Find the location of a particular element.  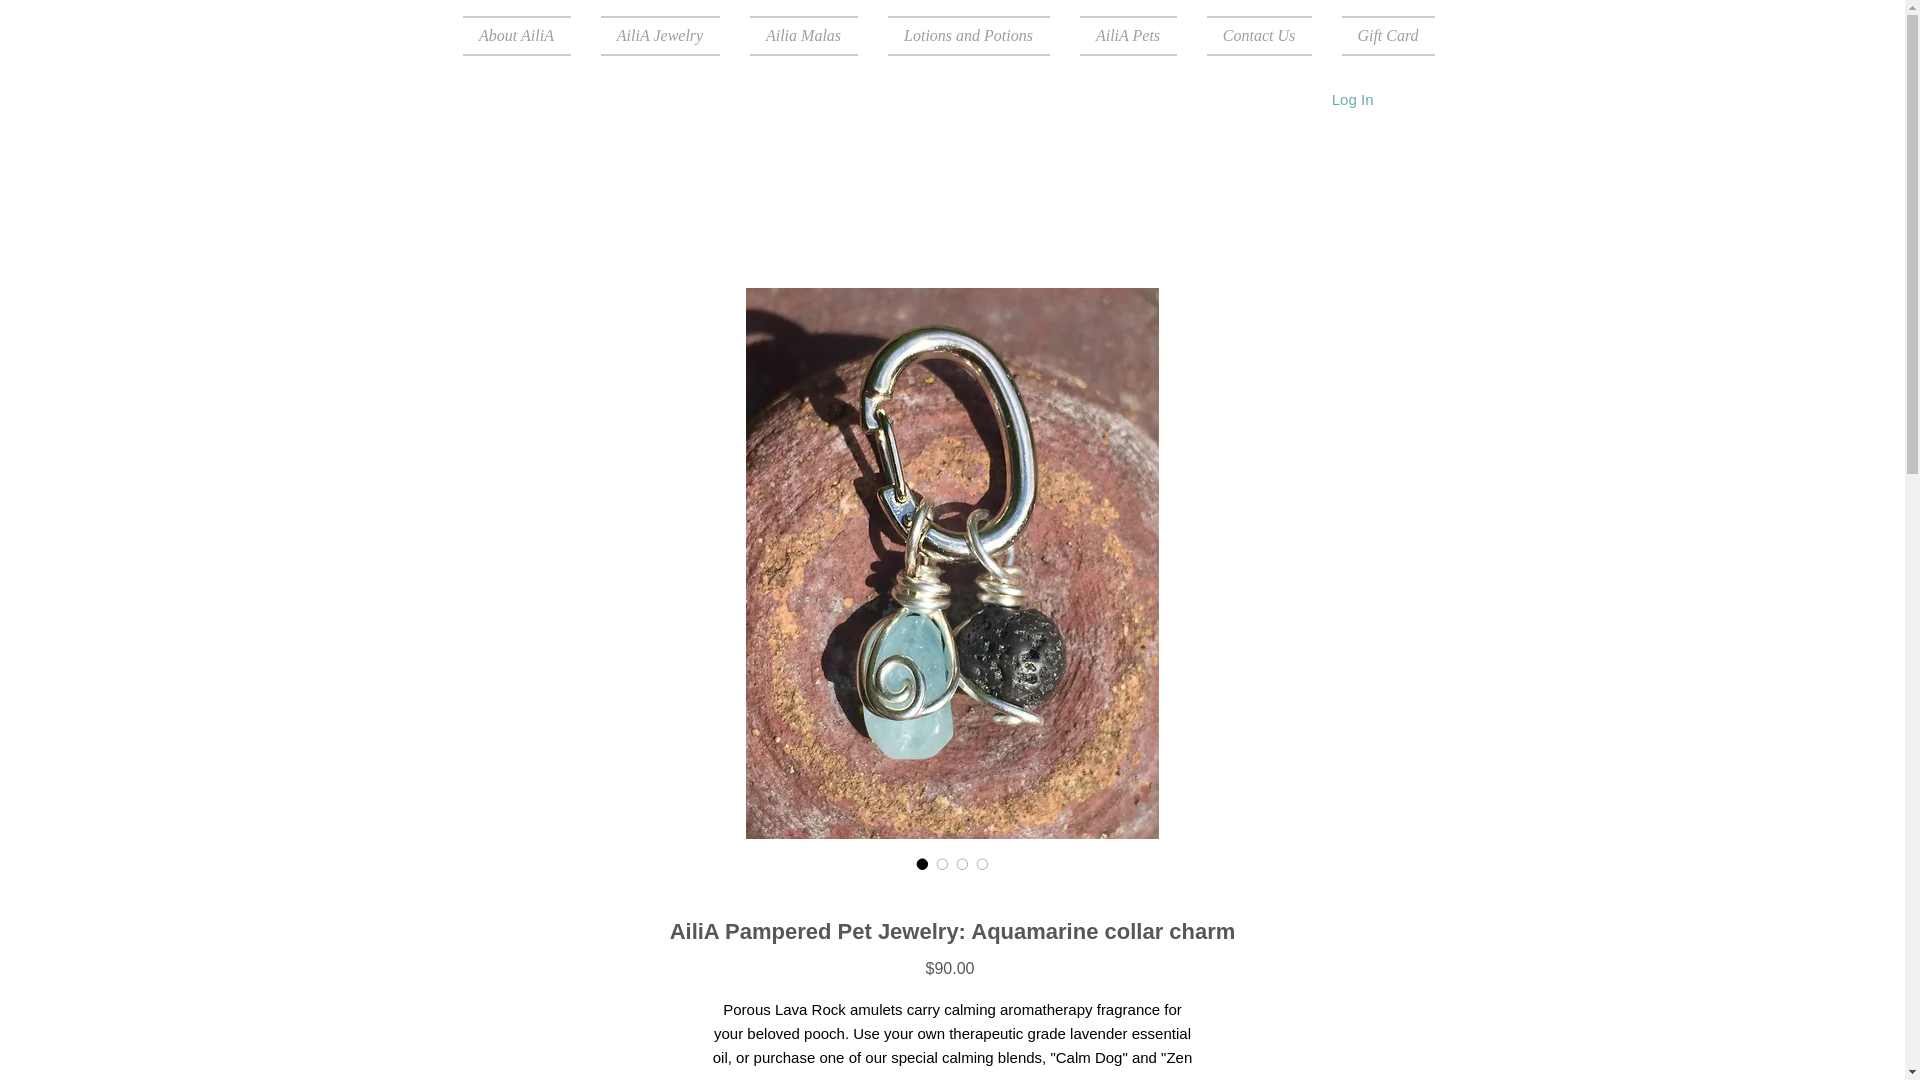

Contact Us is located at coordinates (1259, 36).